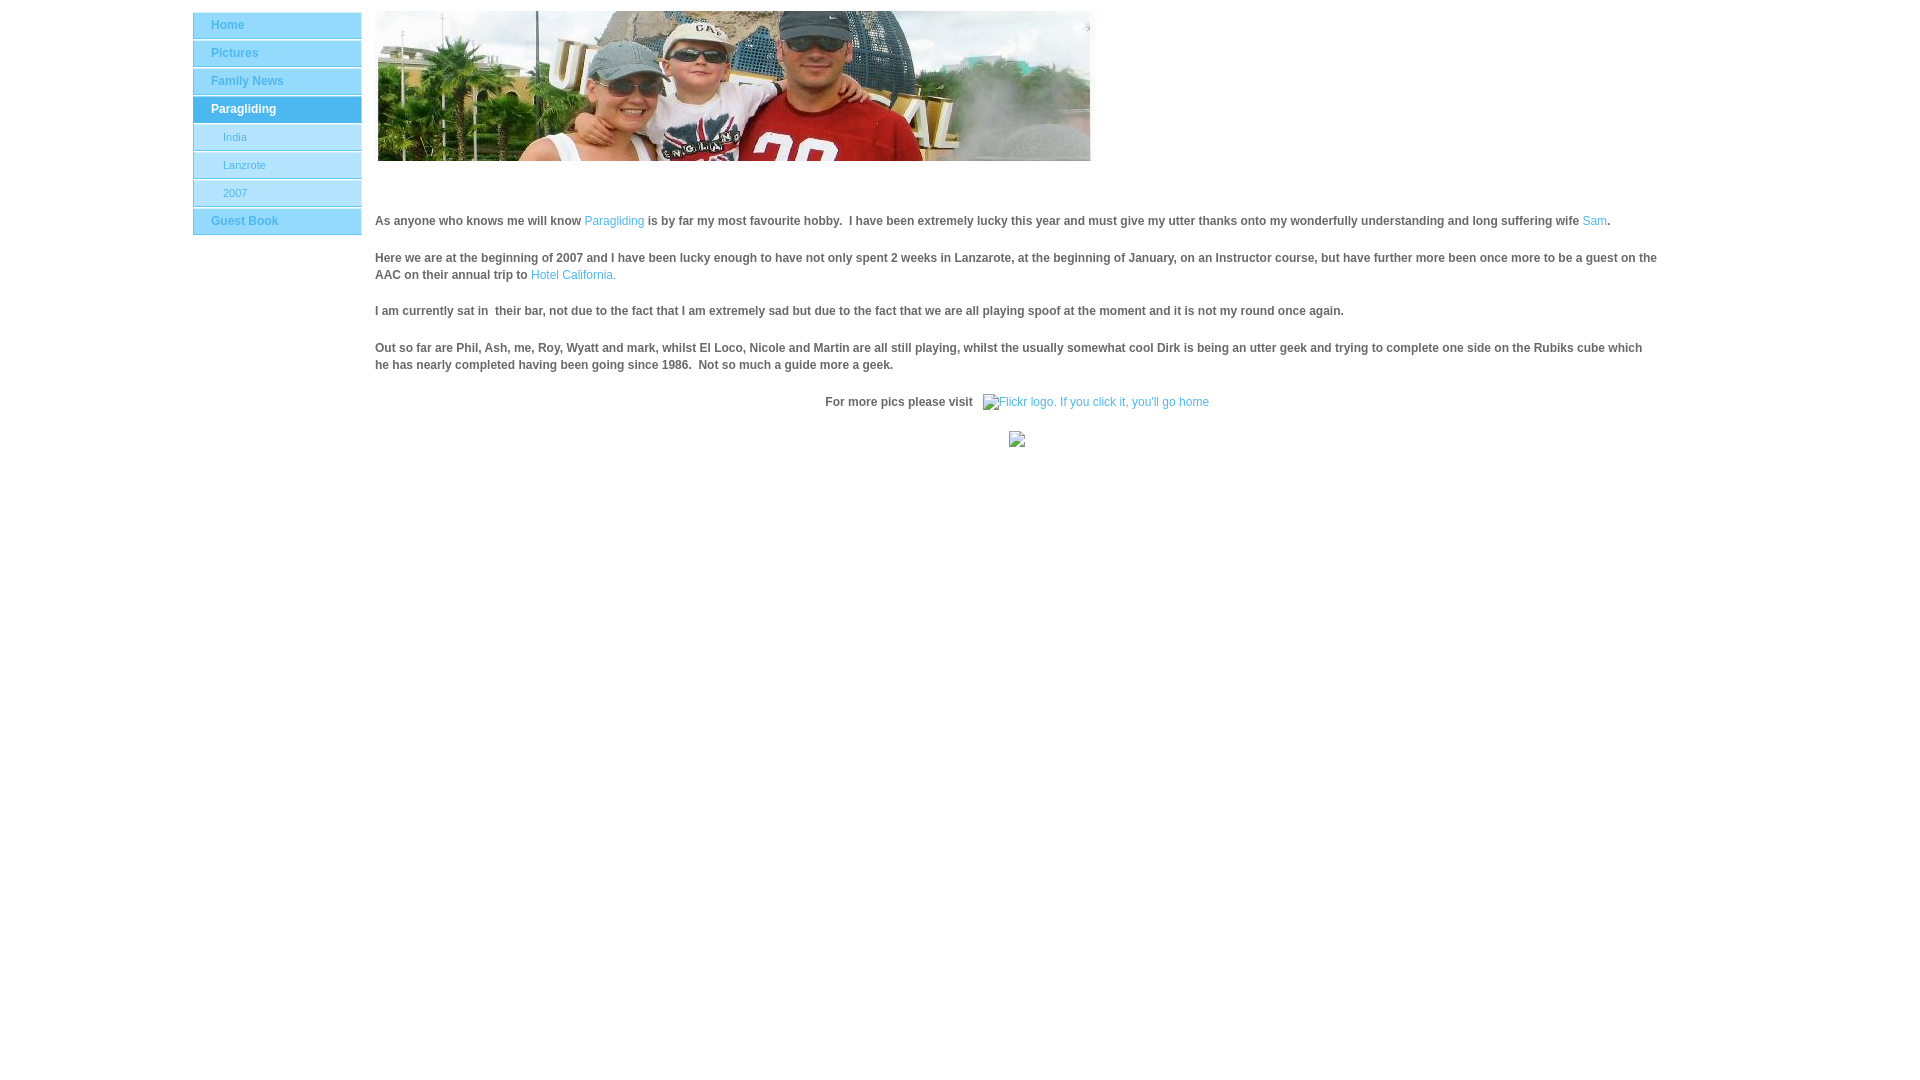  What do you see at coordinates (278, 24) in the screenshot?
I see `Home` at bounding box center [278, 24].